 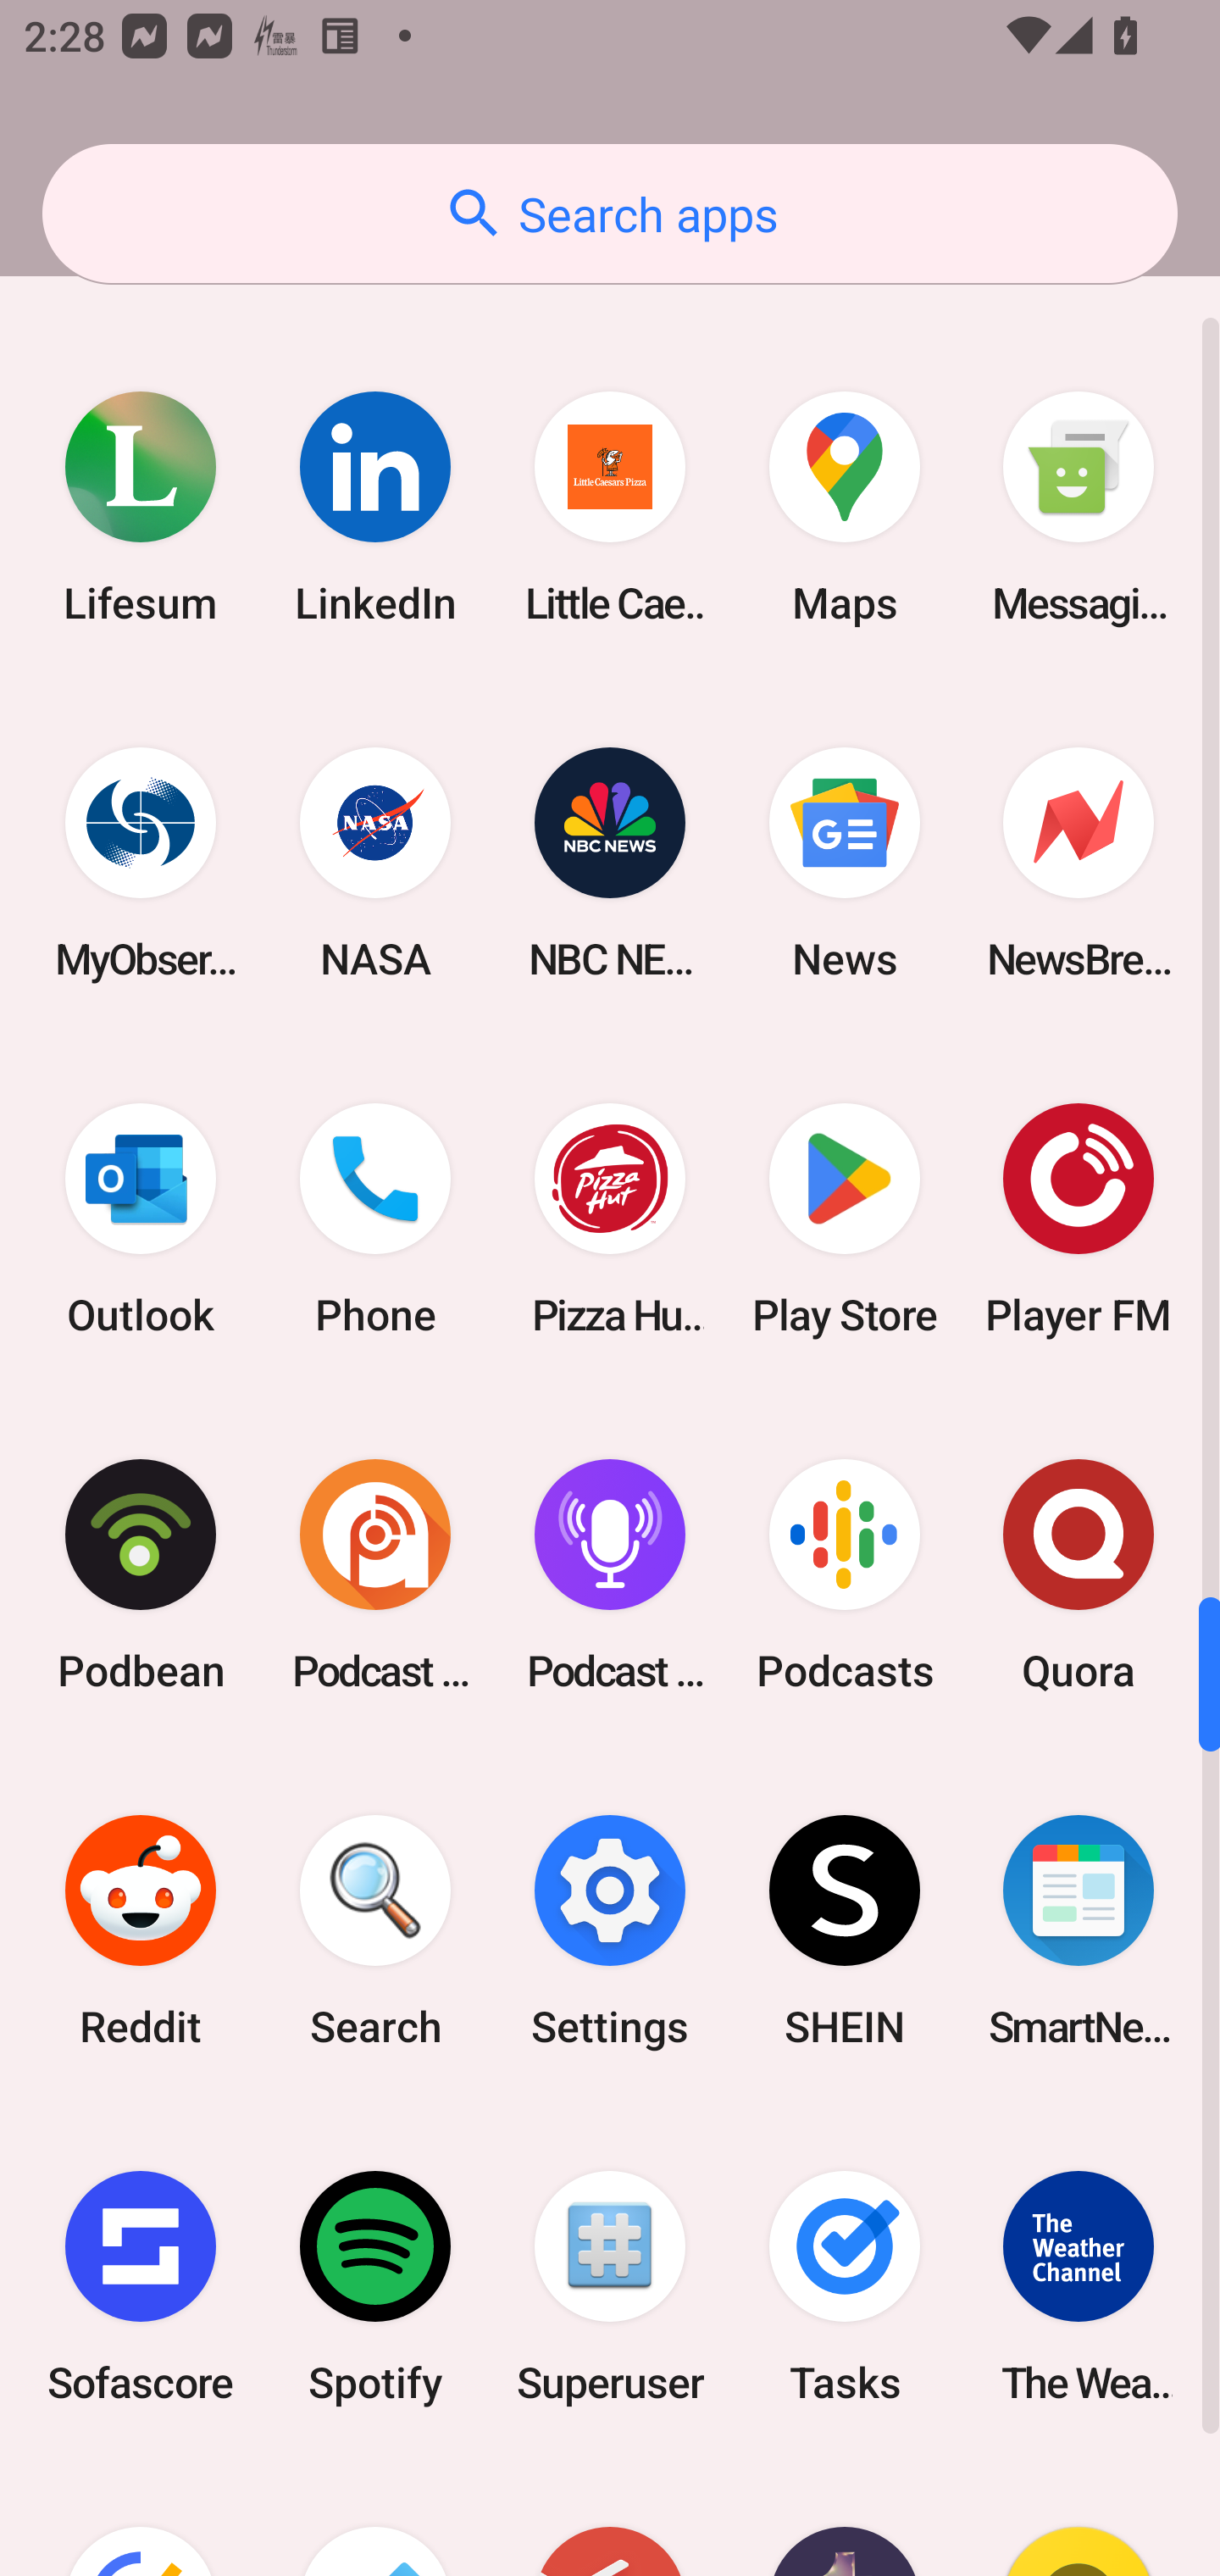 I want to click on Search, so click(x=375, y=1932).